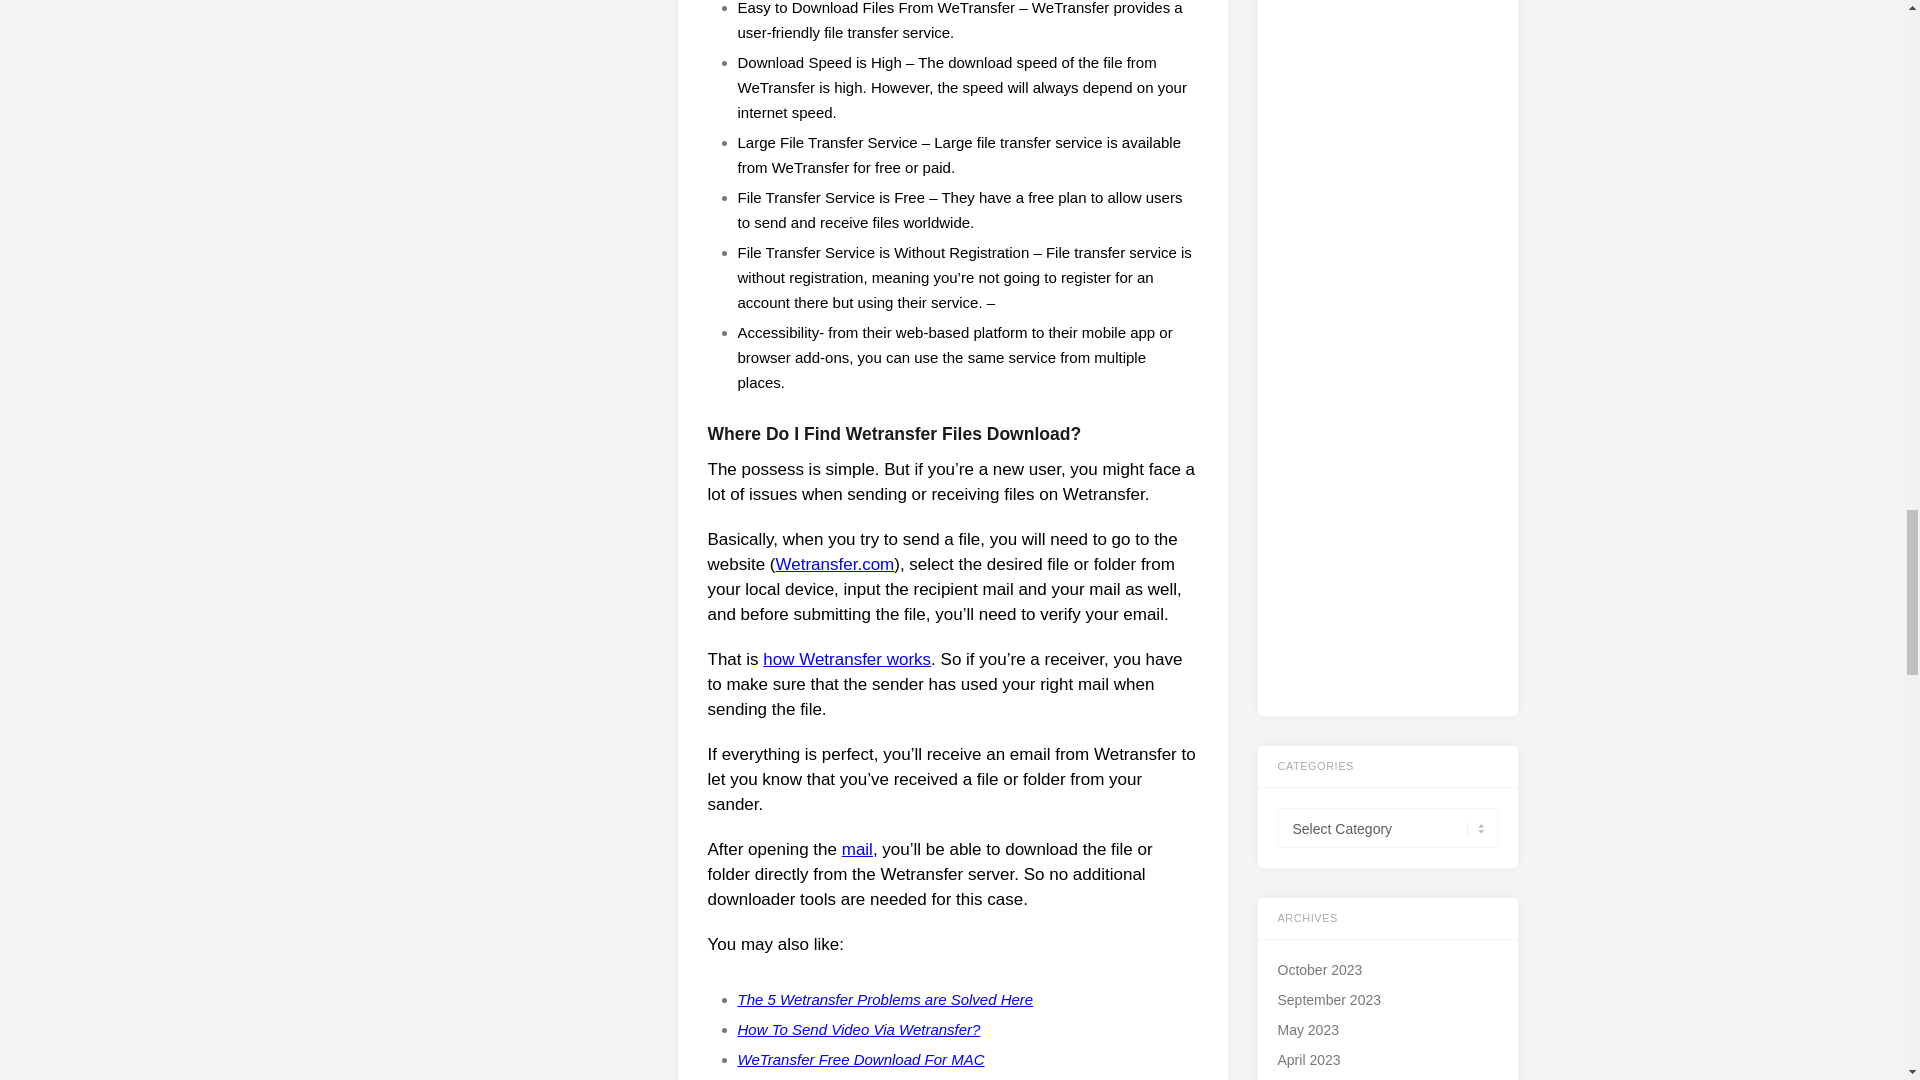 The width and height of the screenshot is (1920, 1080). What do you see at coordinates (1388, 376) in the screenshot?
I see `Advertisement` at bounding box center [1388, 376].